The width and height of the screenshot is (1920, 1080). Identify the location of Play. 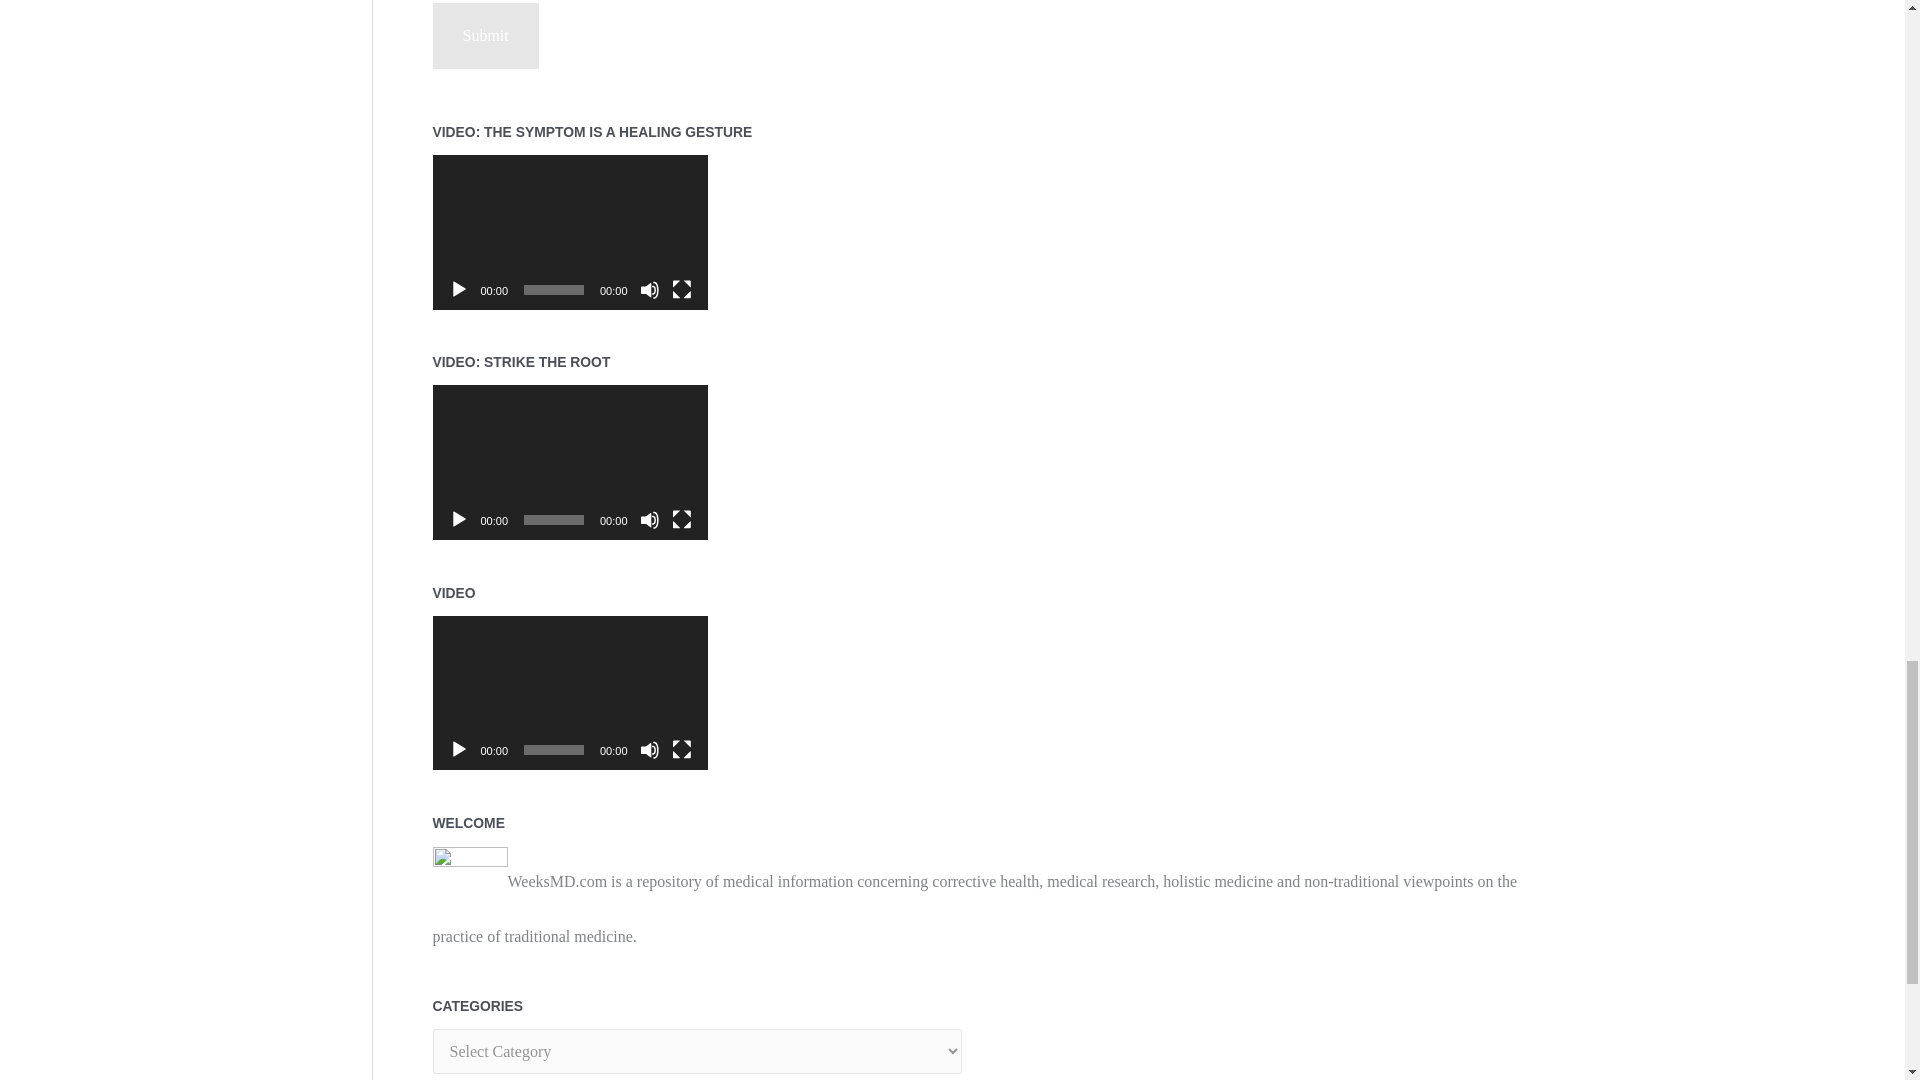
(458, 520).